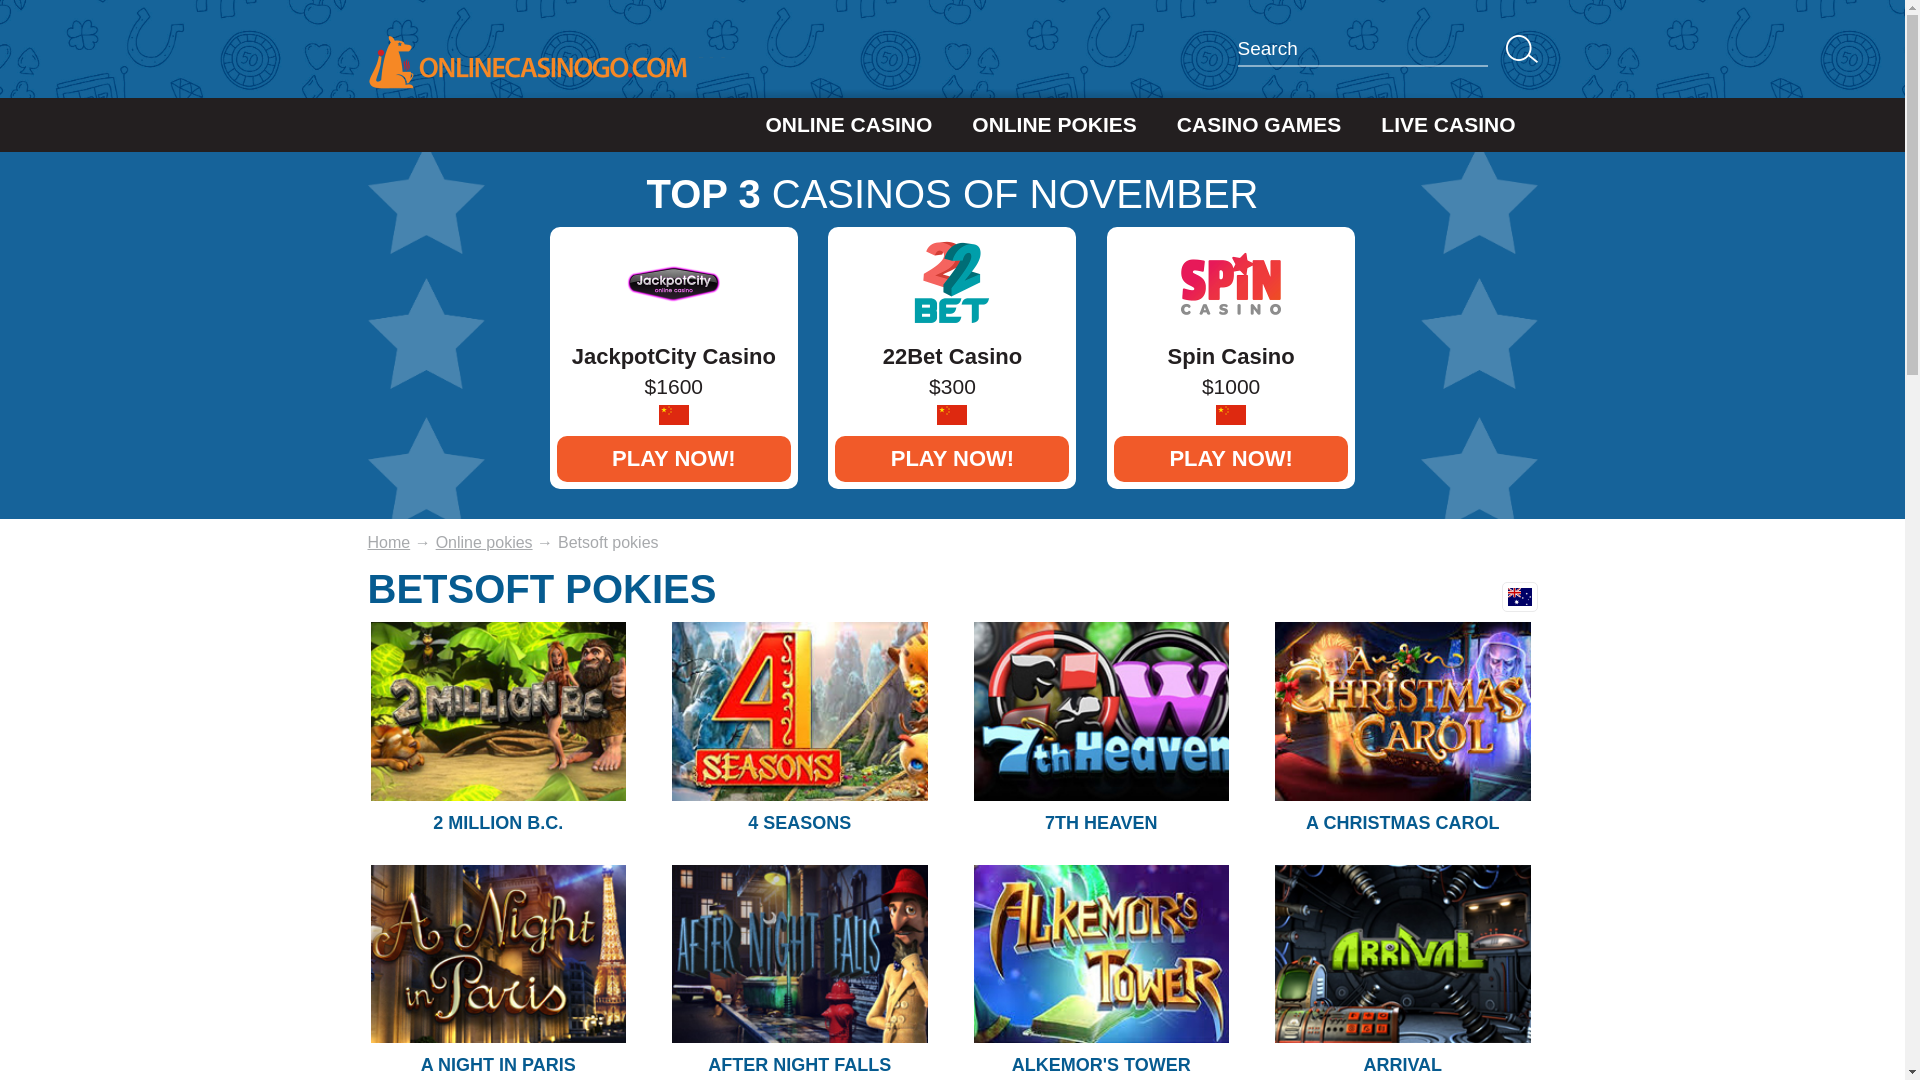 The height and width of the screenshot is (1080, 1920). I want to click on AFTER NIGHT FALLS, so click(800, 1065).